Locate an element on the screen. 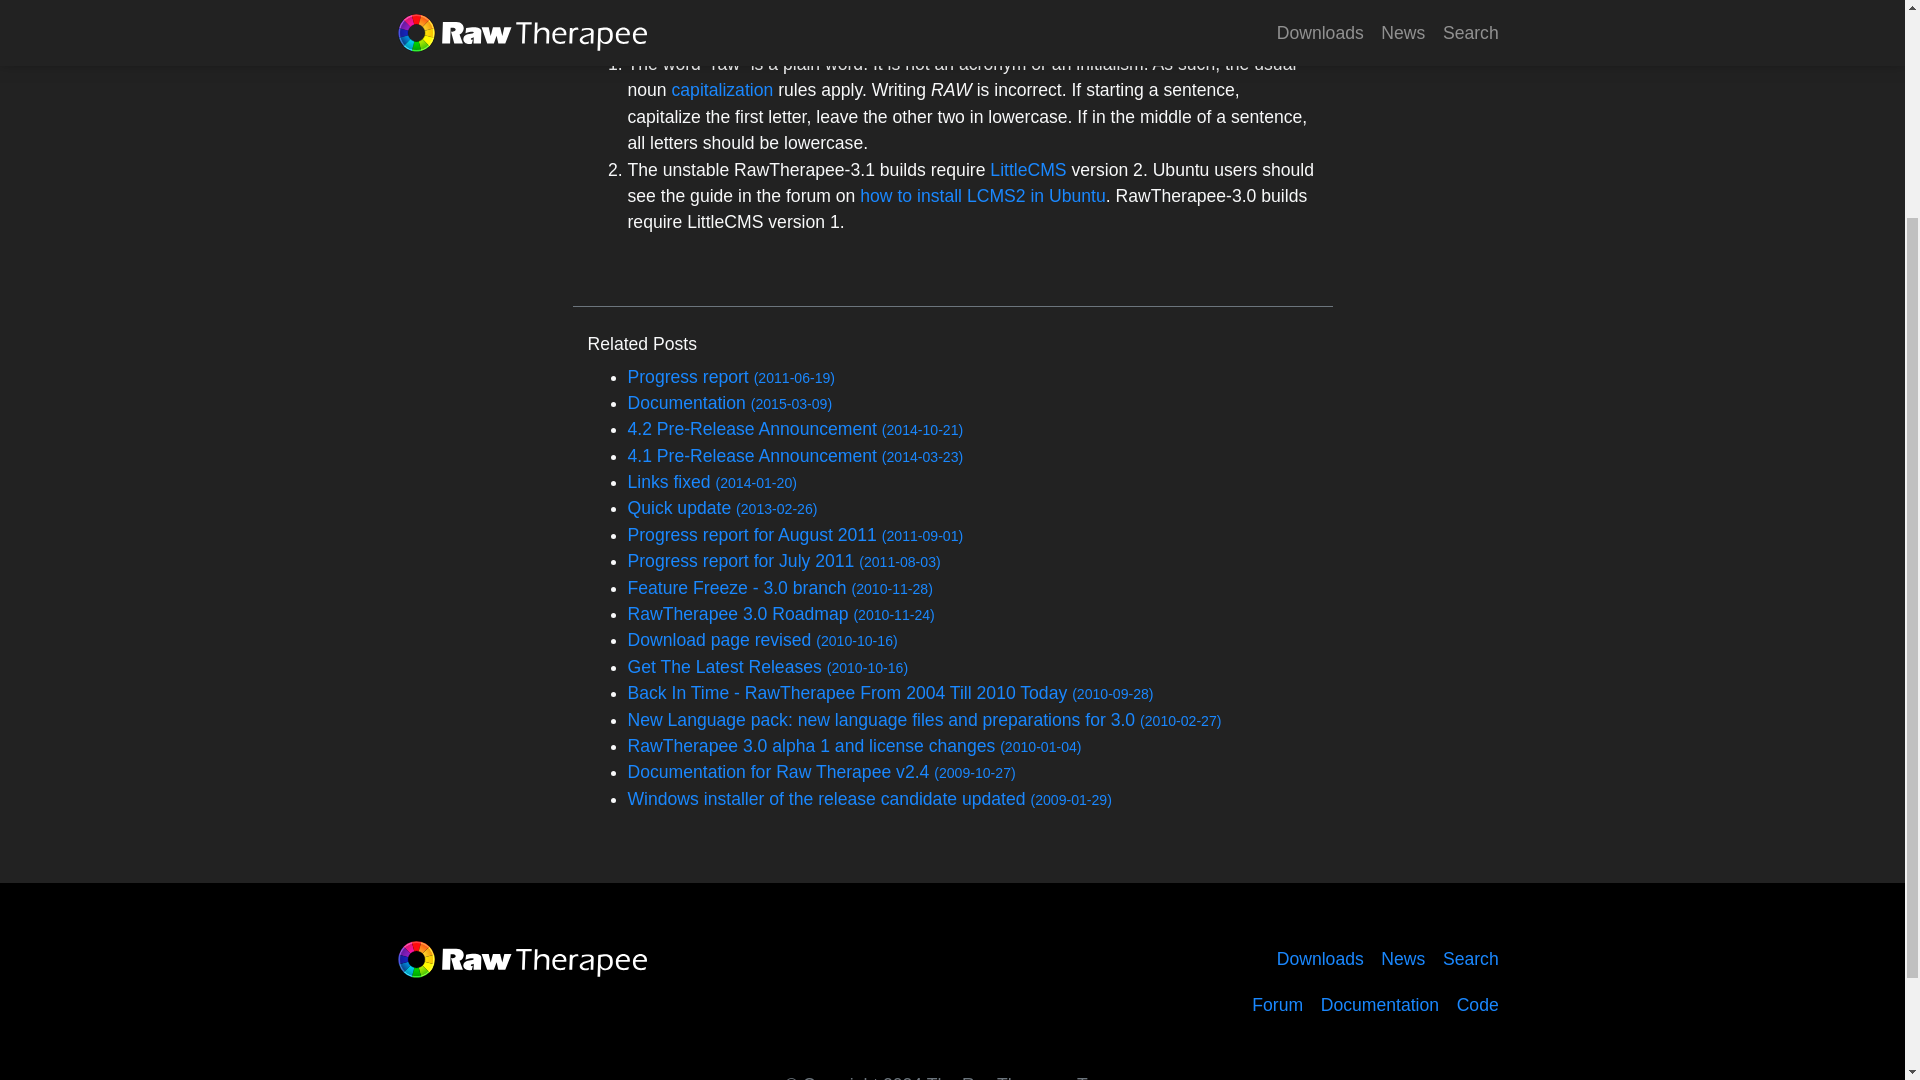 This screenshot has width=1920, height=1080. Code is located at coordinates (1477, 1005).